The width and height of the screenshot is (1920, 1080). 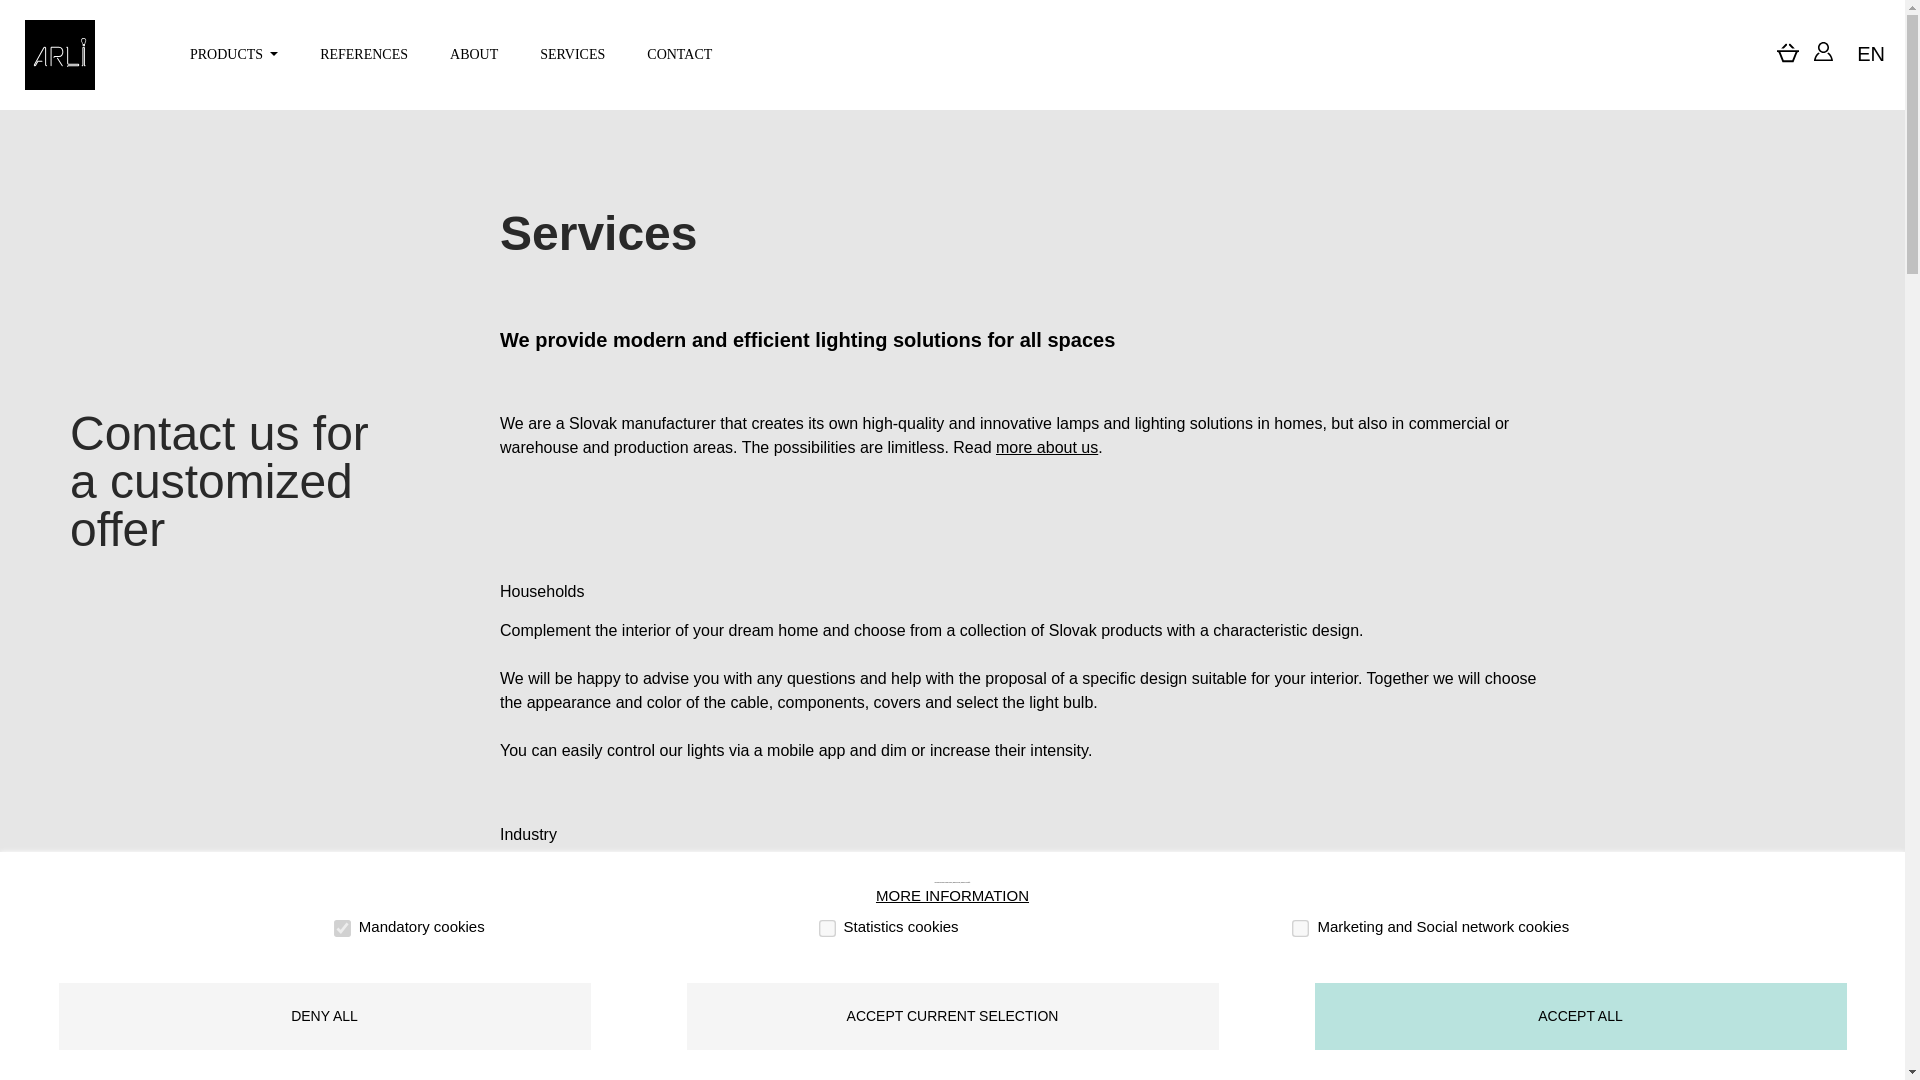 I want to click on PRODUCTS, so click(x=234, y=54).